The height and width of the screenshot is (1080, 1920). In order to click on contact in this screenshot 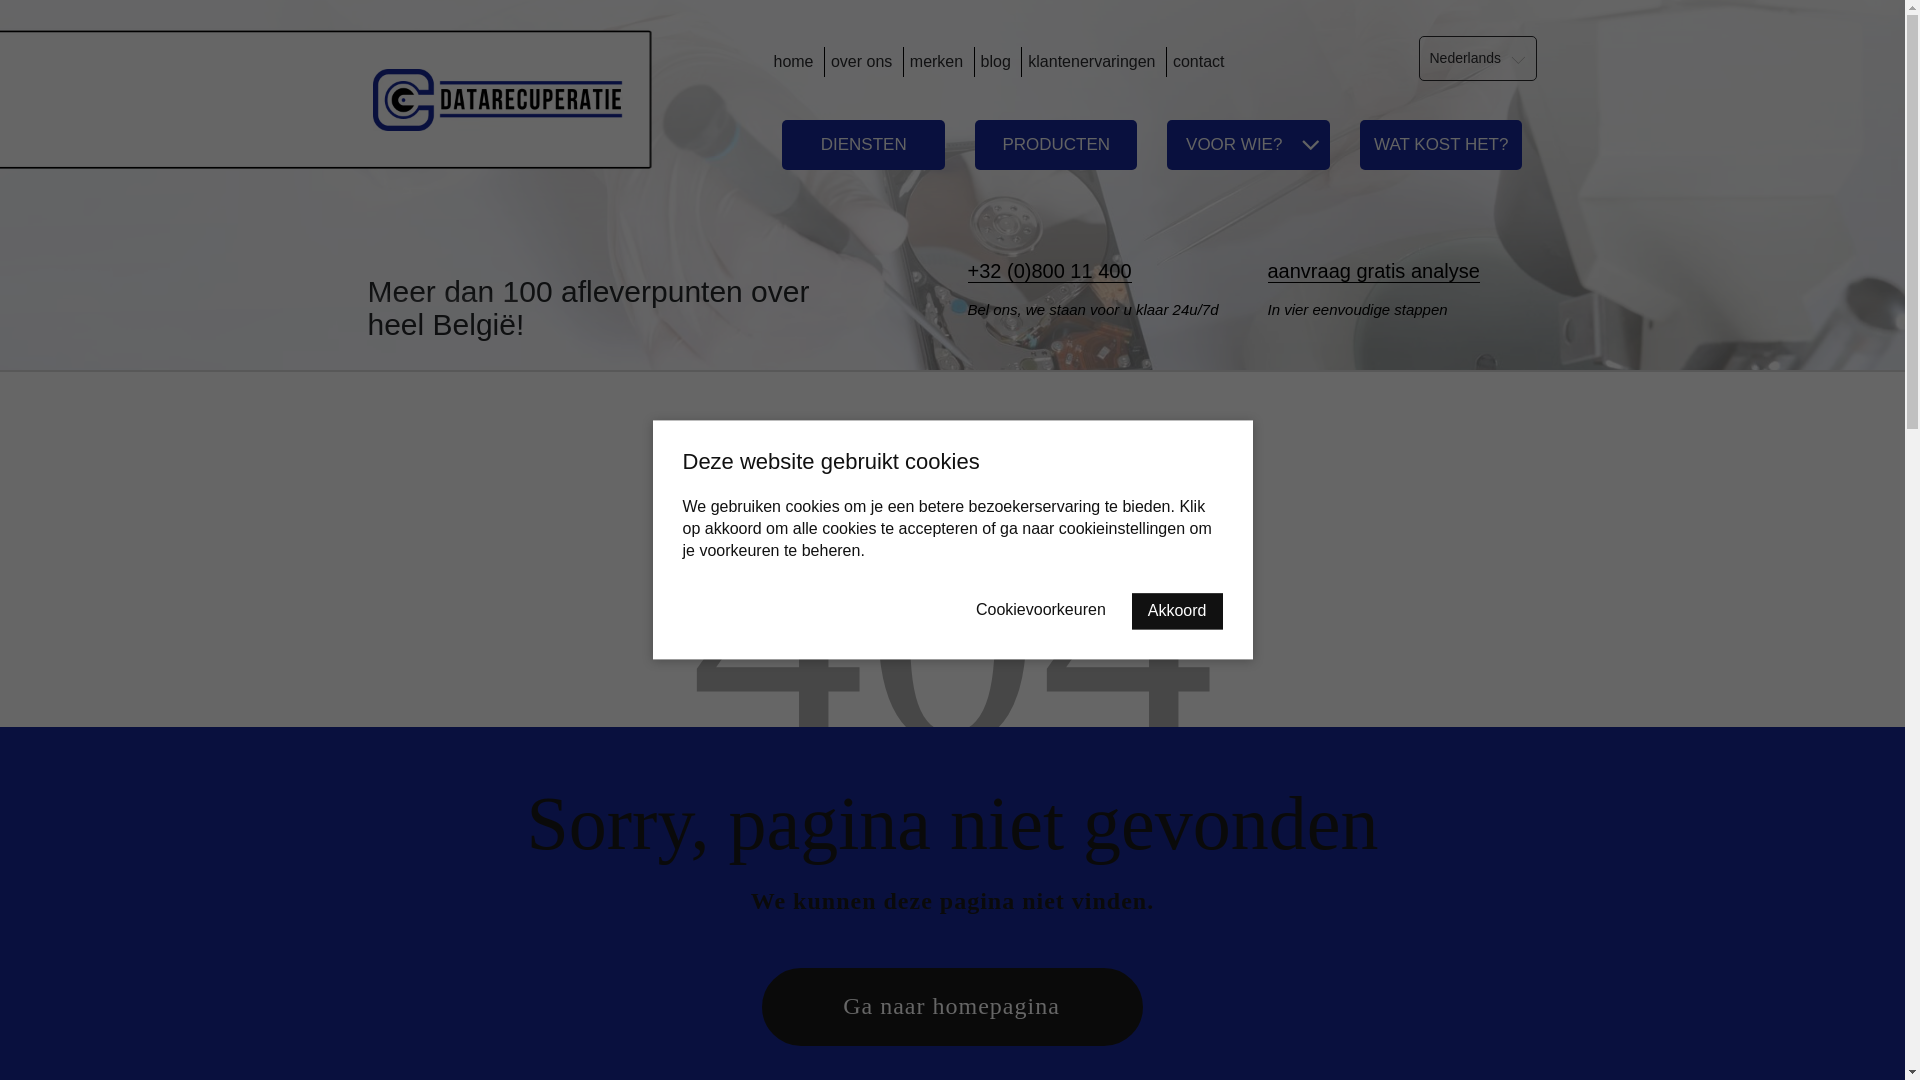, I will do `click(1199, 62)`.